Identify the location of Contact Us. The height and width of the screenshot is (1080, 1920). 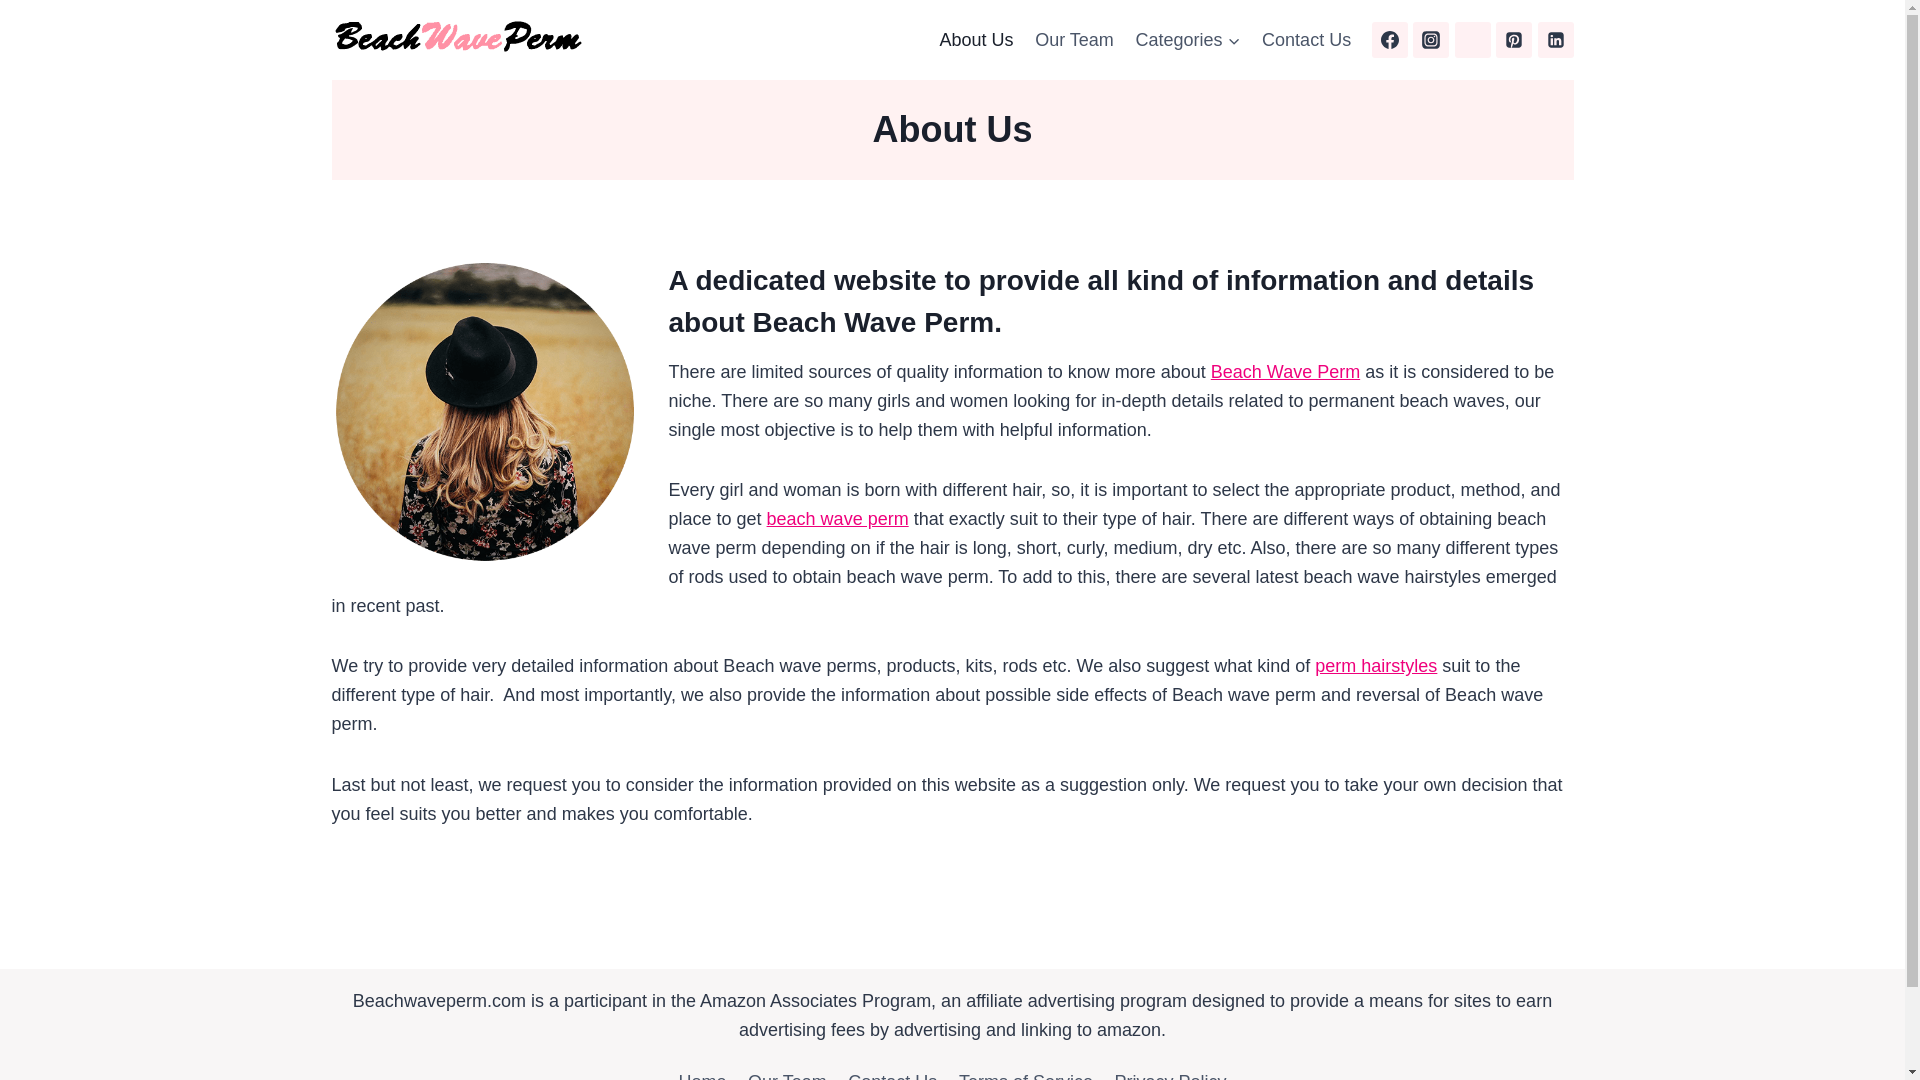
(892, 1071).